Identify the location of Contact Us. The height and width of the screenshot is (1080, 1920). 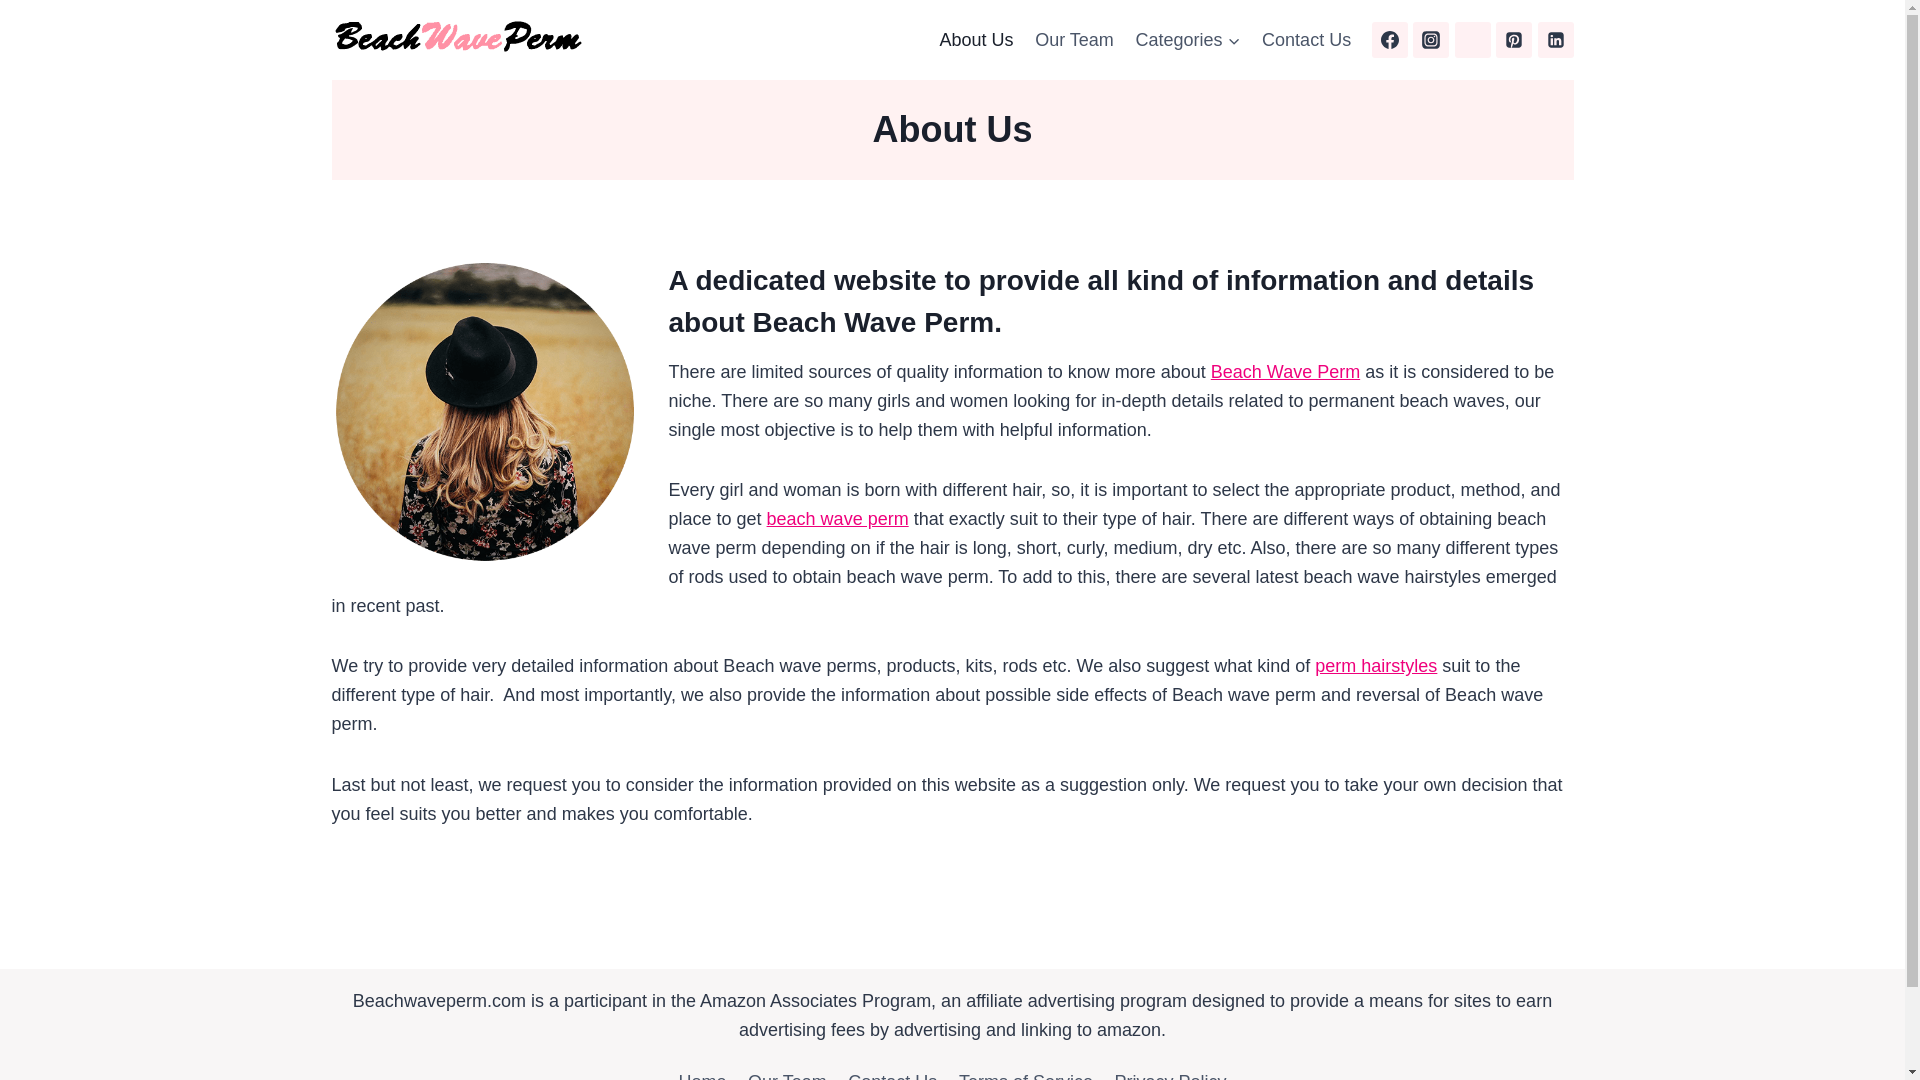
(892, 1071).